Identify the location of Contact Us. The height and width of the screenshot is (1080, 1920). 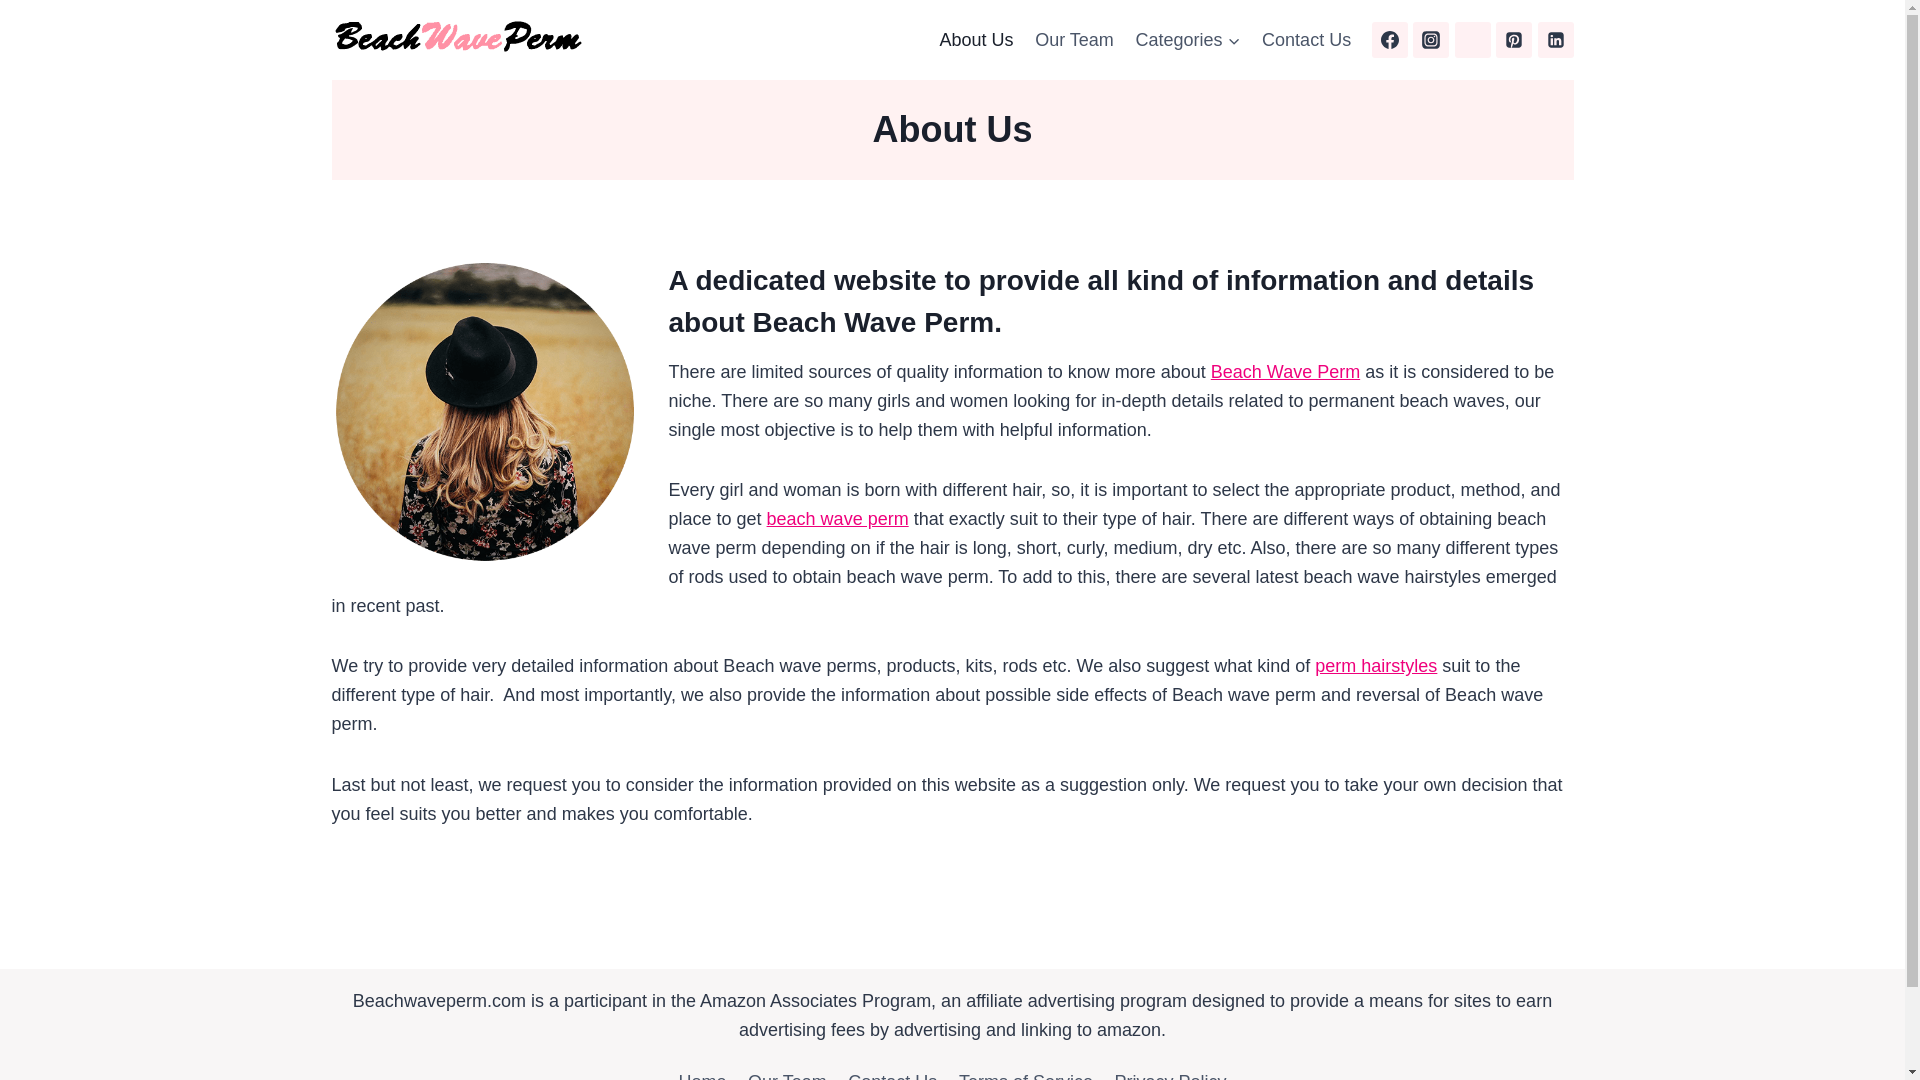
(892, 1071).